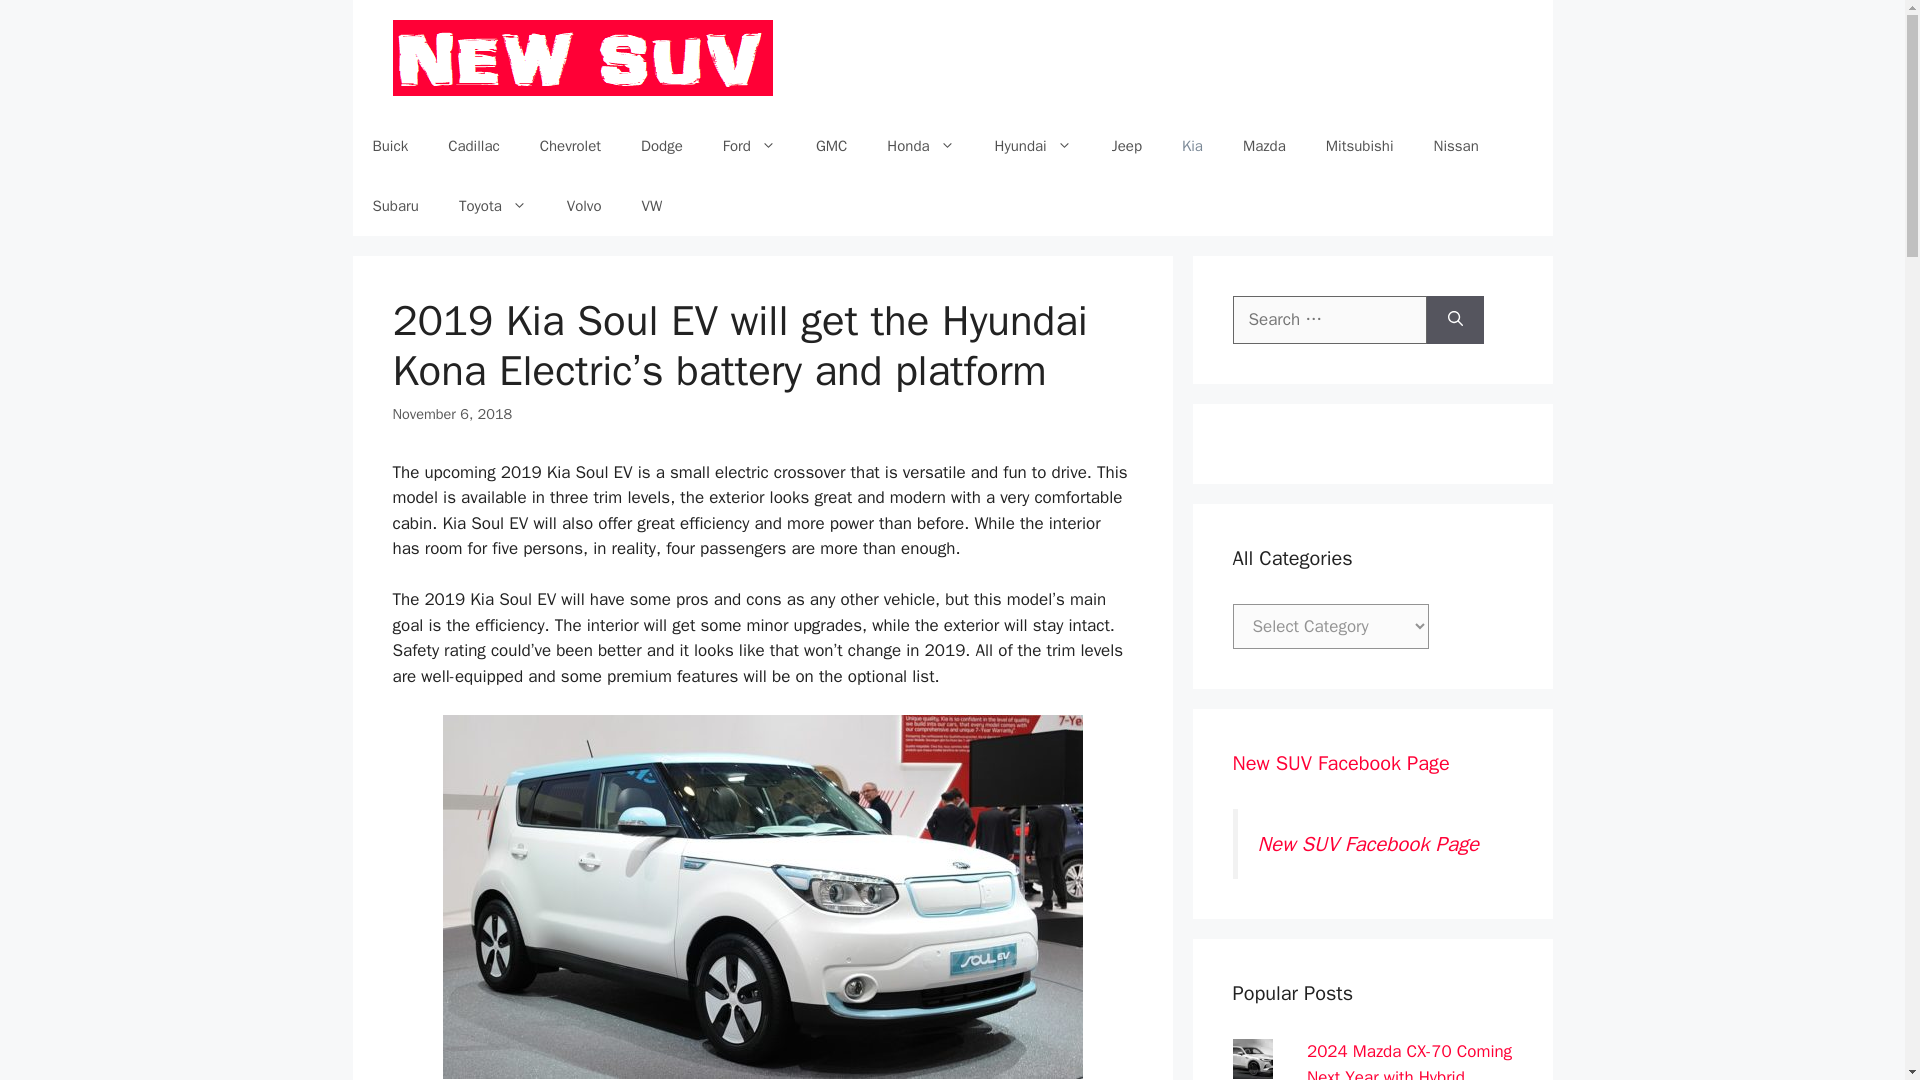 The image size is (1920, 1080). What do you see at coordinates (1359, 146) in the screenshot?
I see `Mitsubishi` at bounding box center [1359, 146].